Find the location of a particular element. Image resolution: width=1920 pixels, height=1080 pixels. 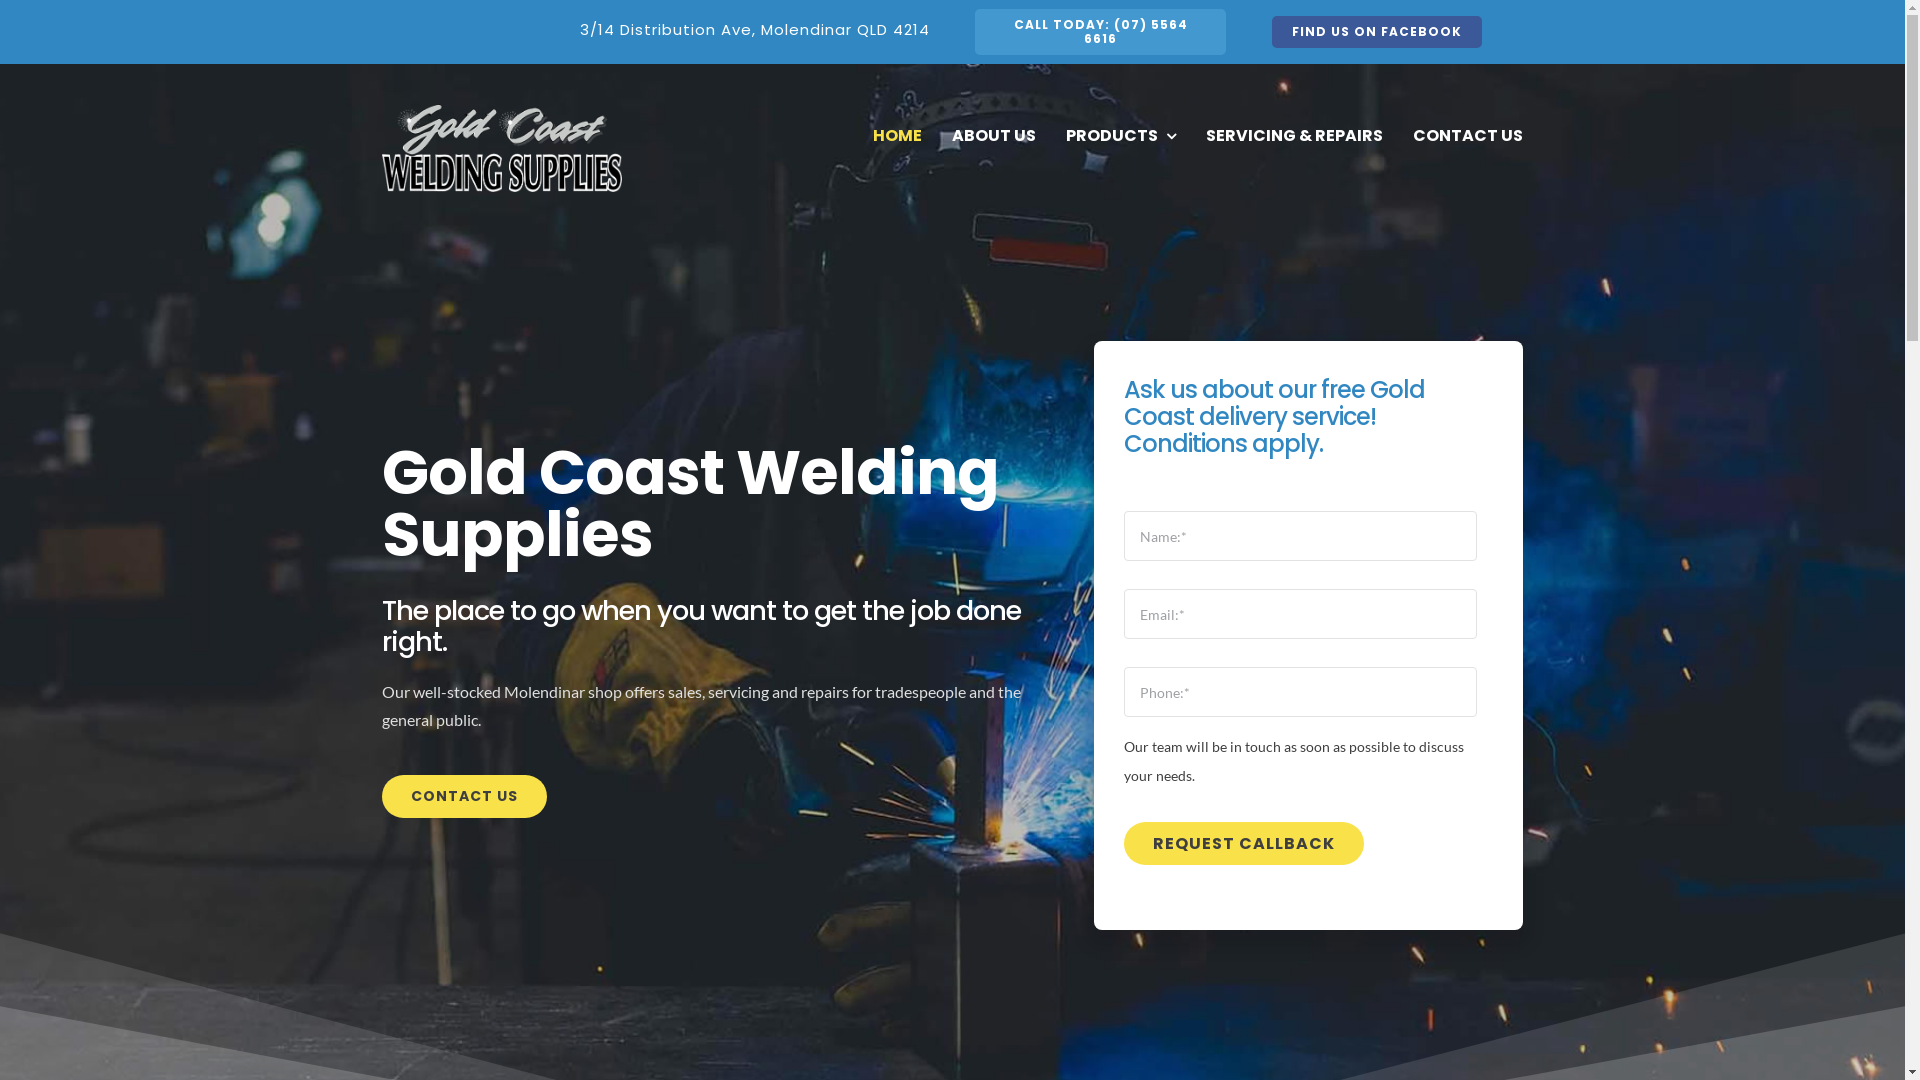

FIND US ON FACEBOOK is located at coordinates (1377, 32).